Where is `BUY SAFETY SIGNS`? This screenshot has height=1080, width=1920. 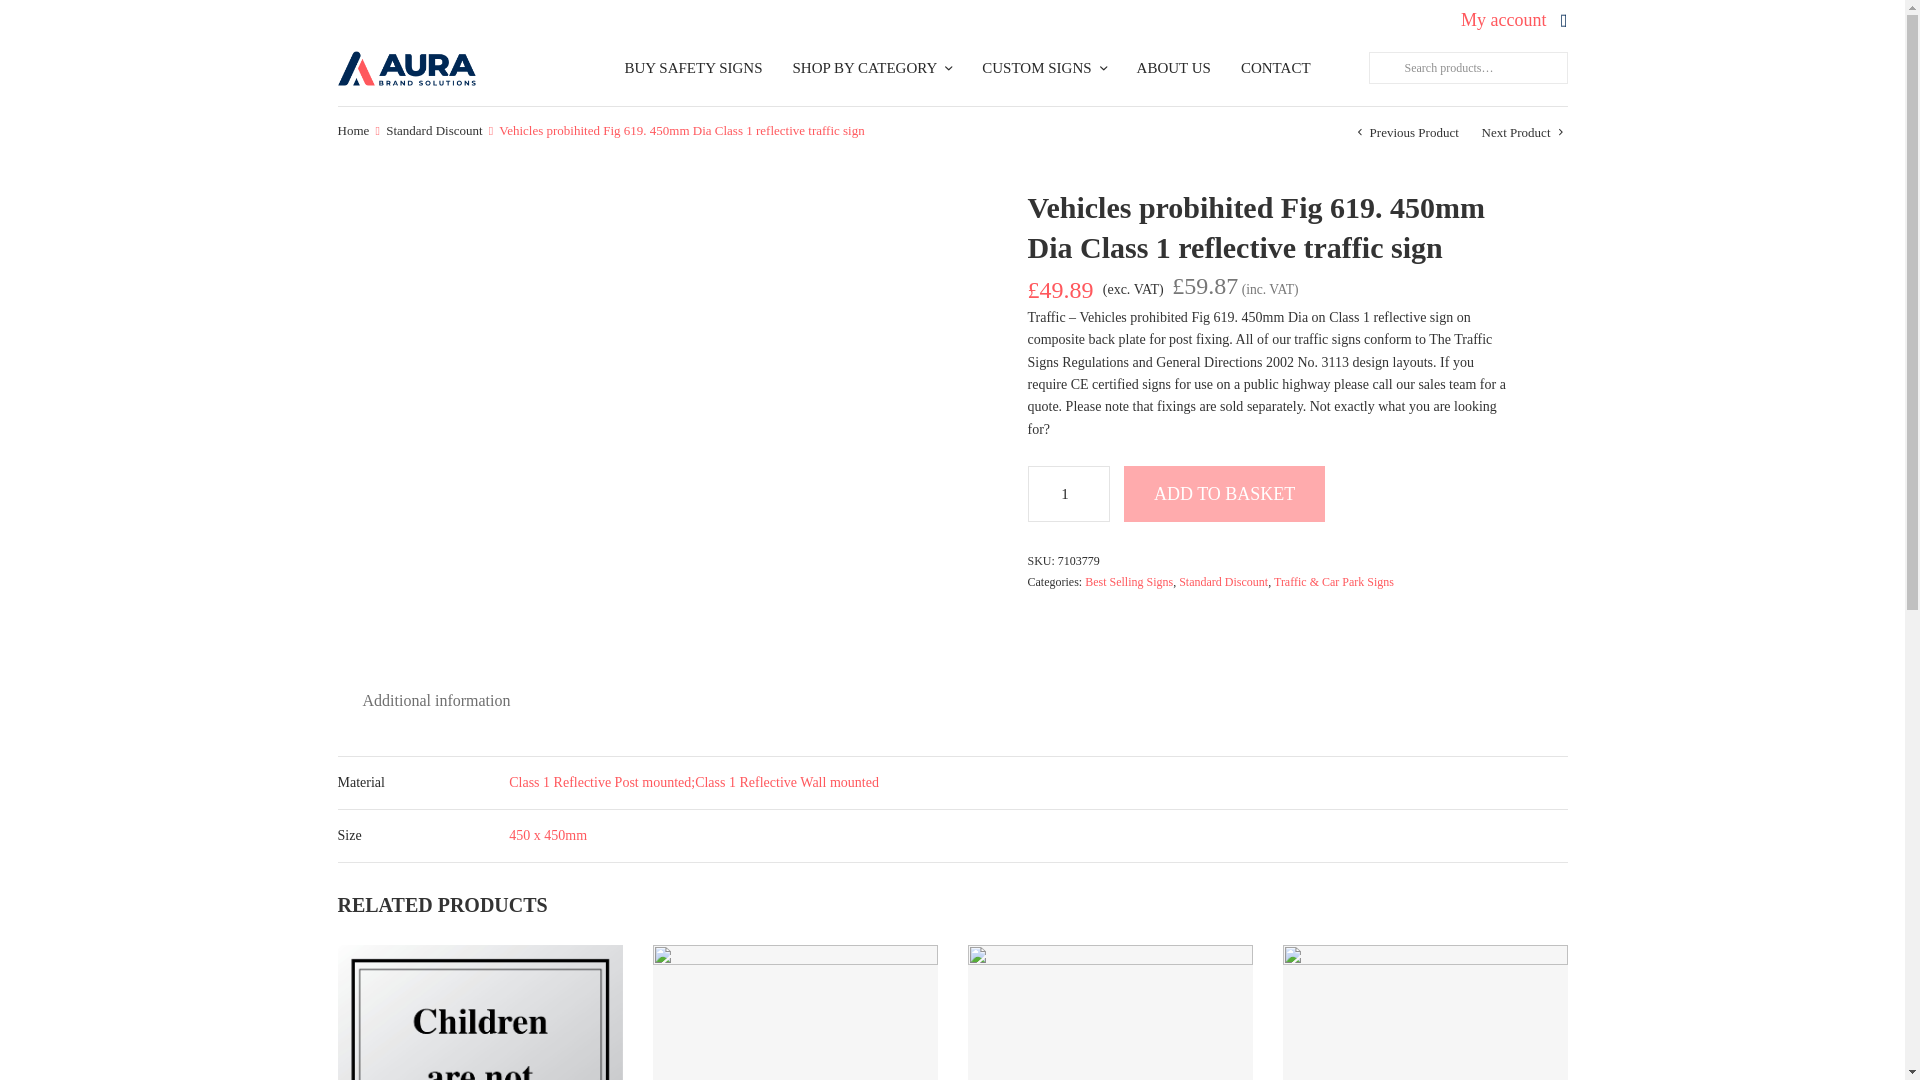
BUY SAFETY SIGNS is located at coordinates (693, 68).